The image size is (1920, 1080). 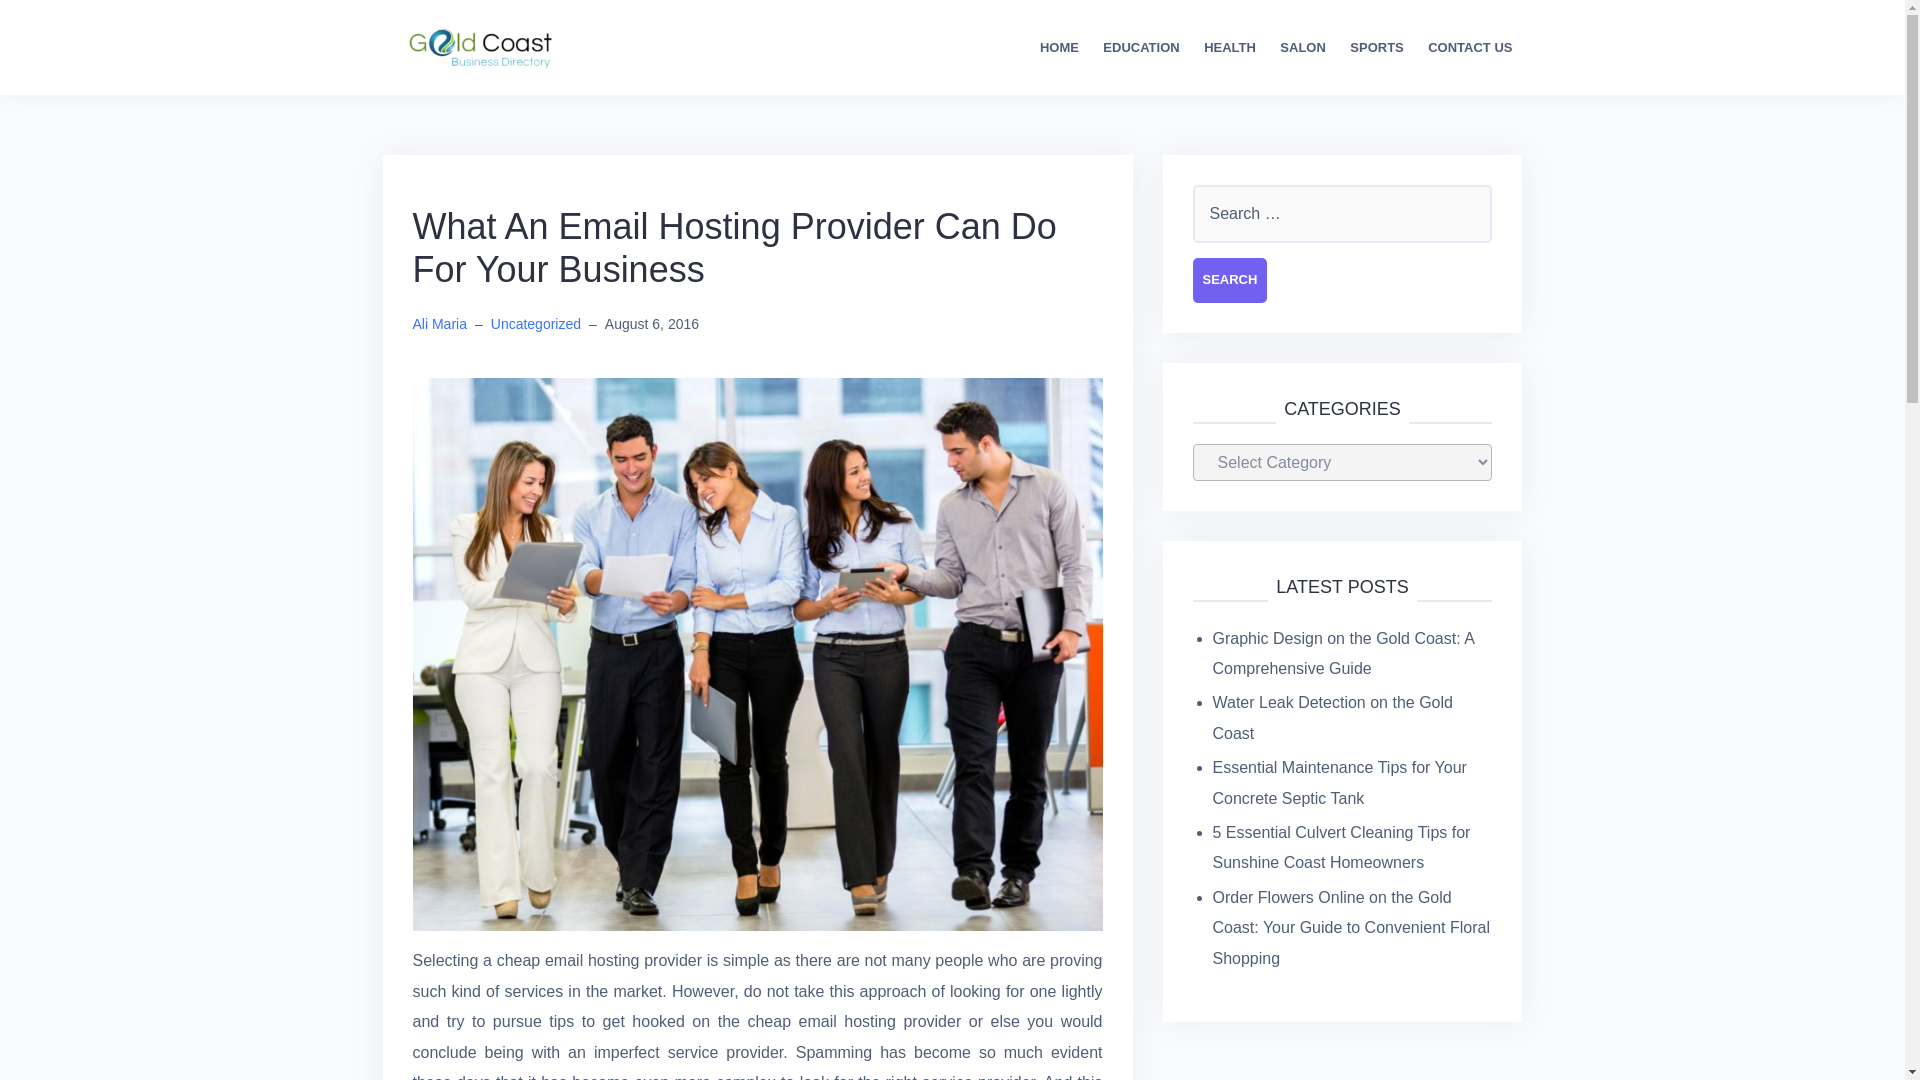 What do you see at coordinates (1331, 717) in the screenshot?
I see `Water Leak Detection on the Gold Coast` at bounding box center [1331, 717].